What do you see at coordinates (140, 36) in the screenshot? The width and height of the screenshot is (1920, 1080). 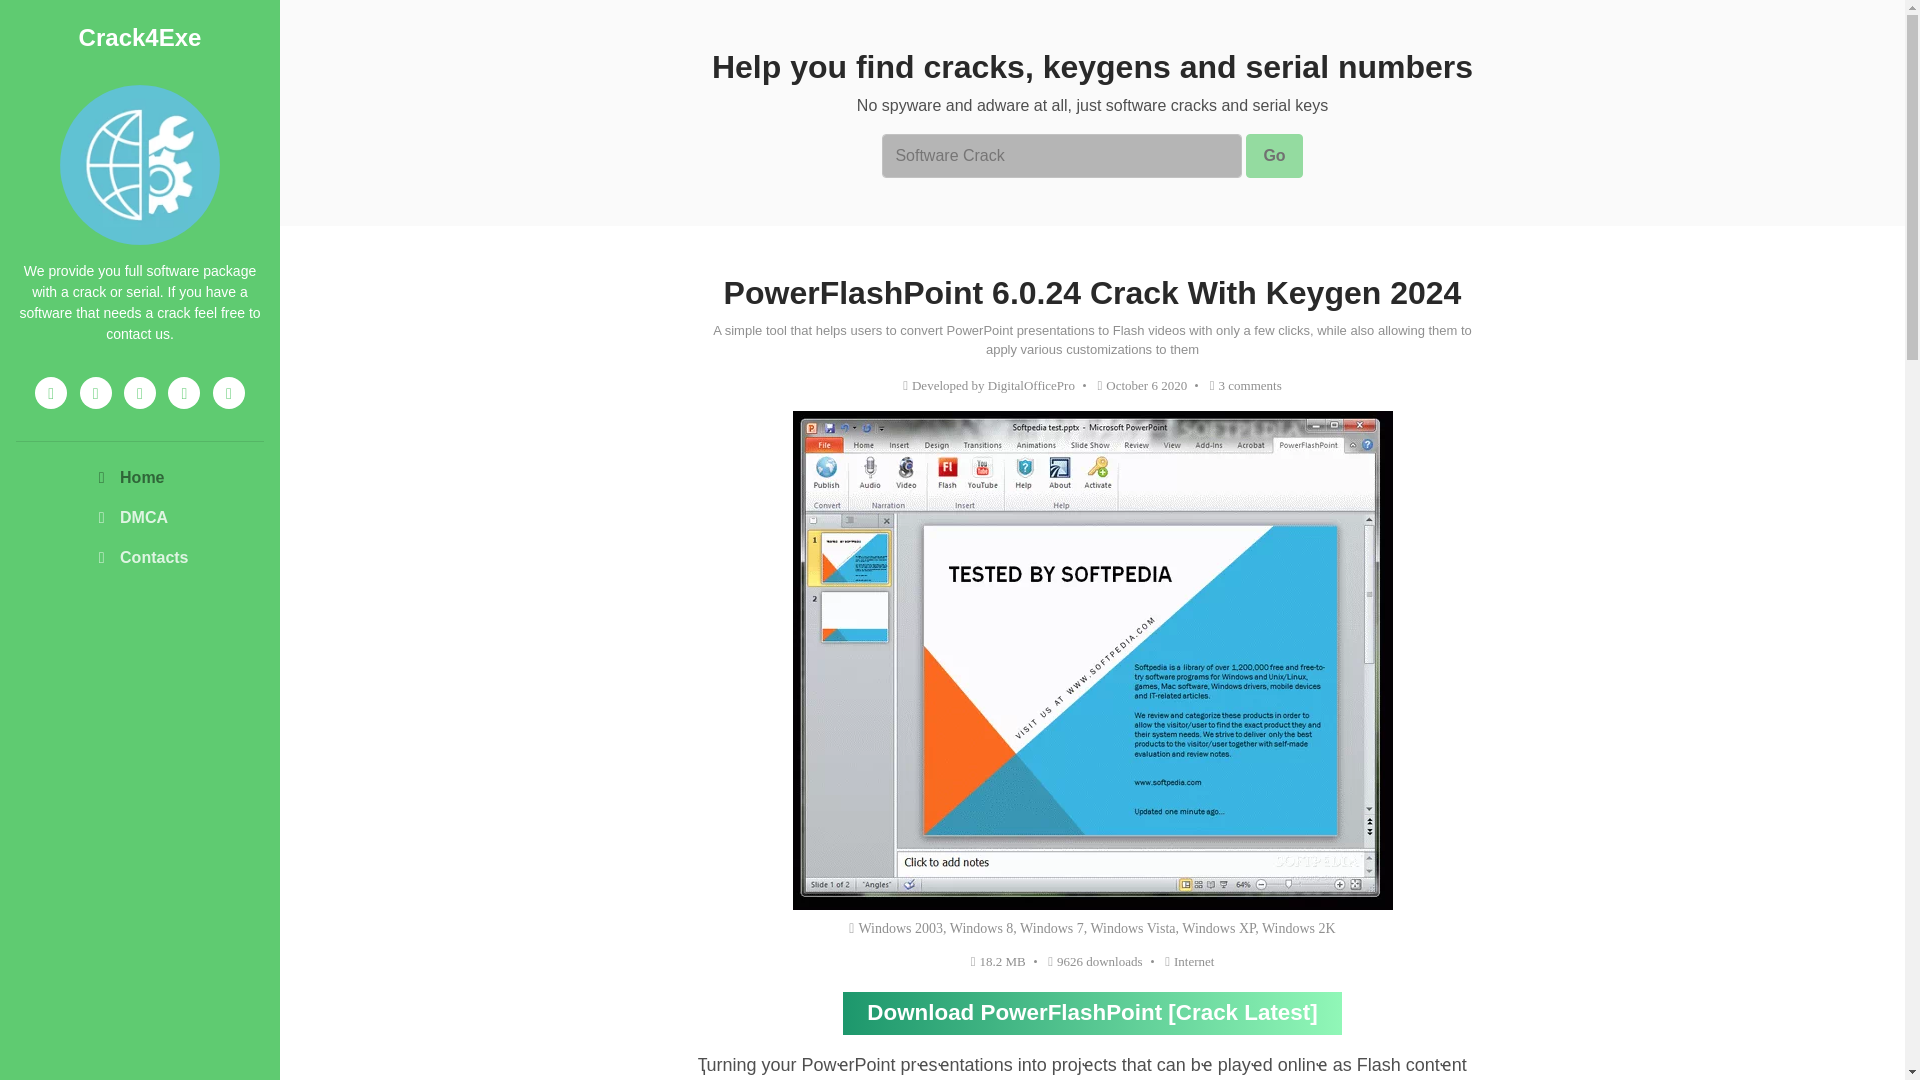 I see `Crack4Exe` at bounding box center [140, 36].